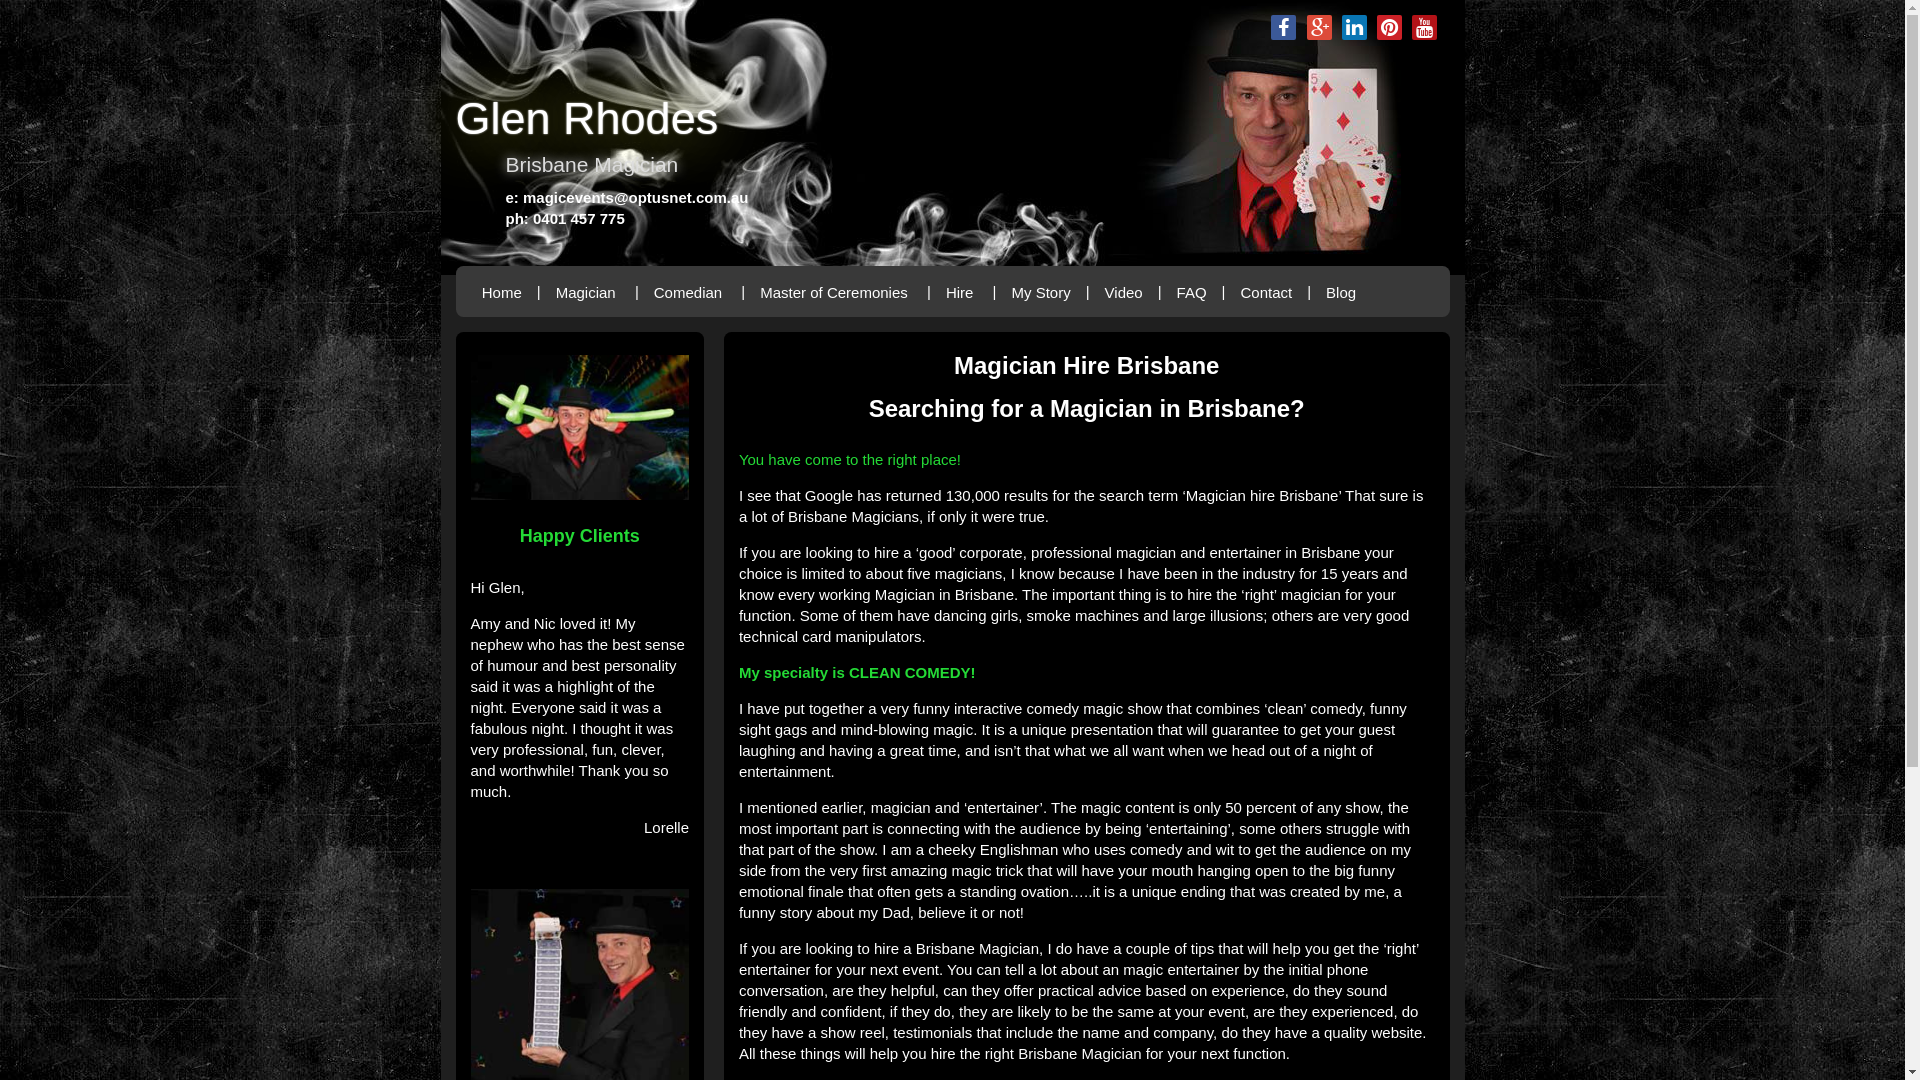 This screenshot has width=1920, height=1080. Describe the element at coordinates (1342, 292) in the screenshot. I see `Blog` at that location.